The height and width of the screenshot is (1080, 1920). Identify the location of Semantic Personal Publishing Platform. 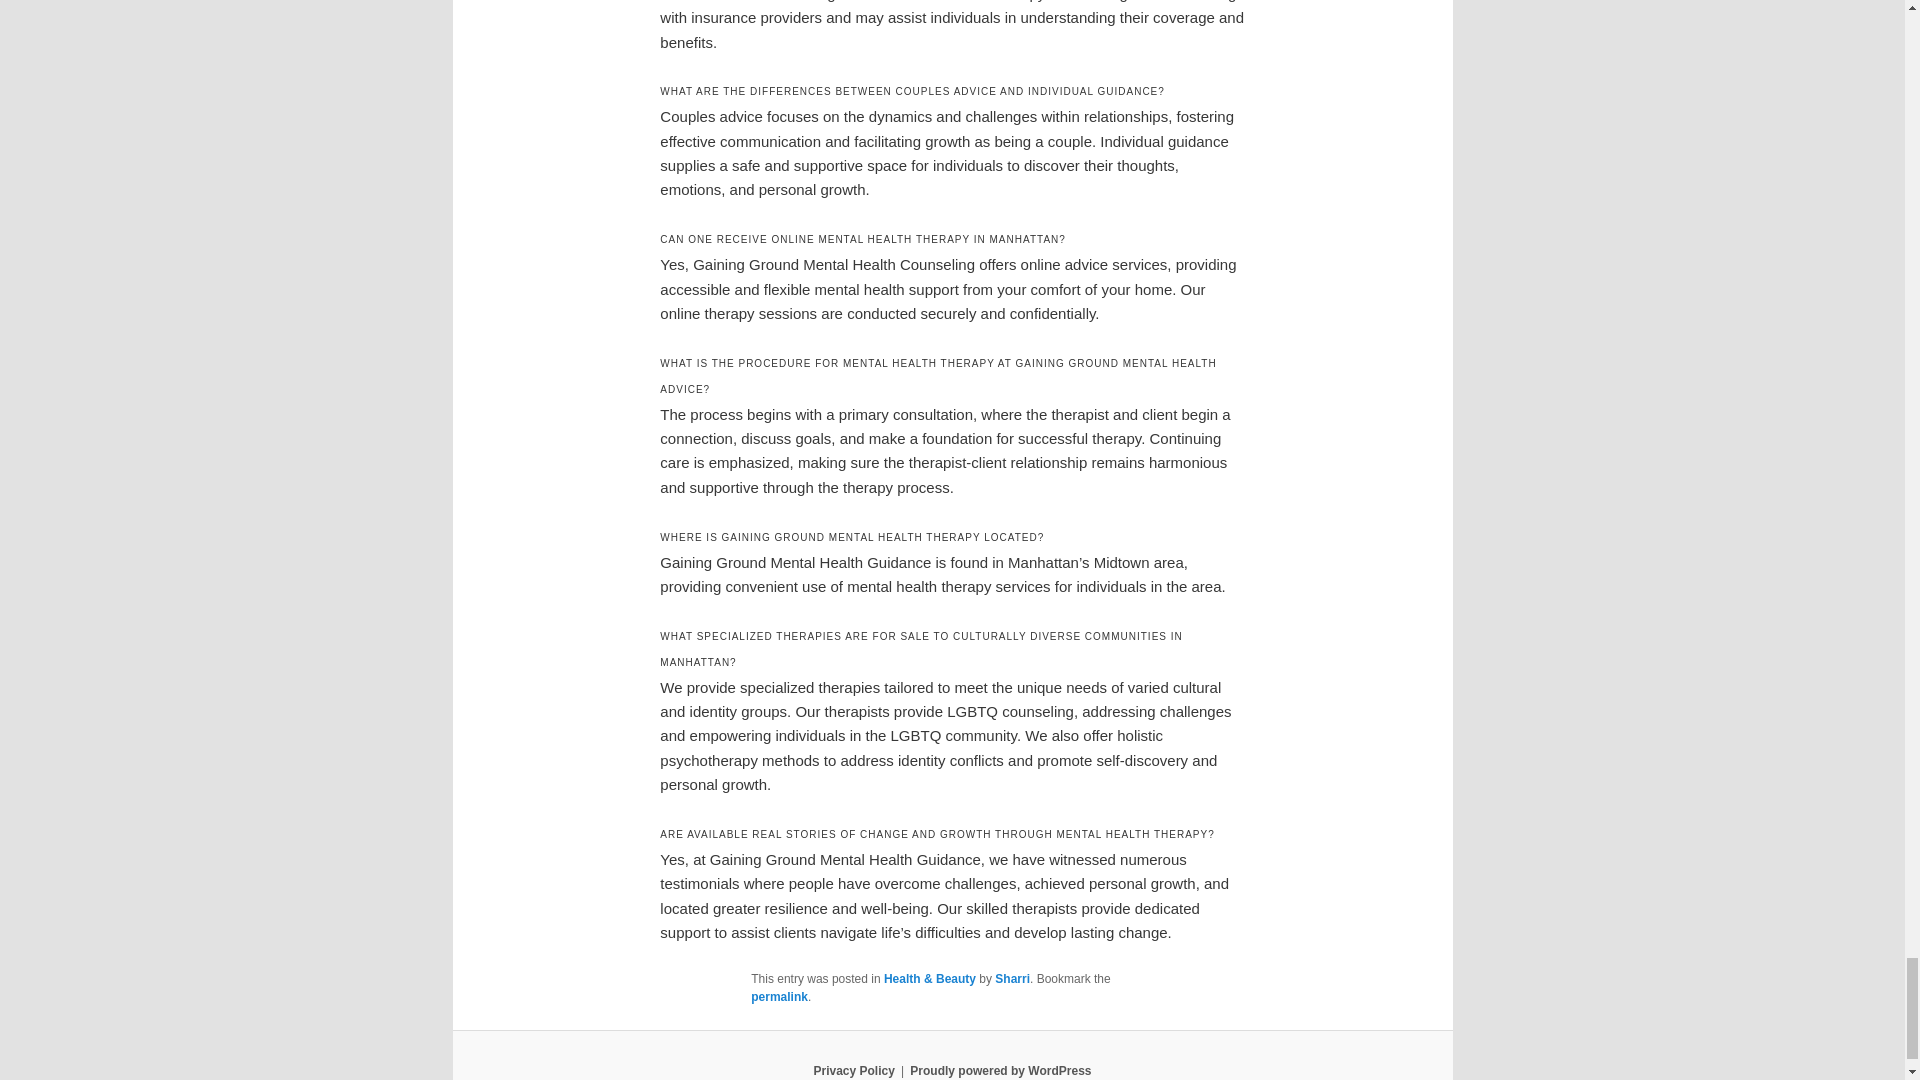
(1000, 1070).